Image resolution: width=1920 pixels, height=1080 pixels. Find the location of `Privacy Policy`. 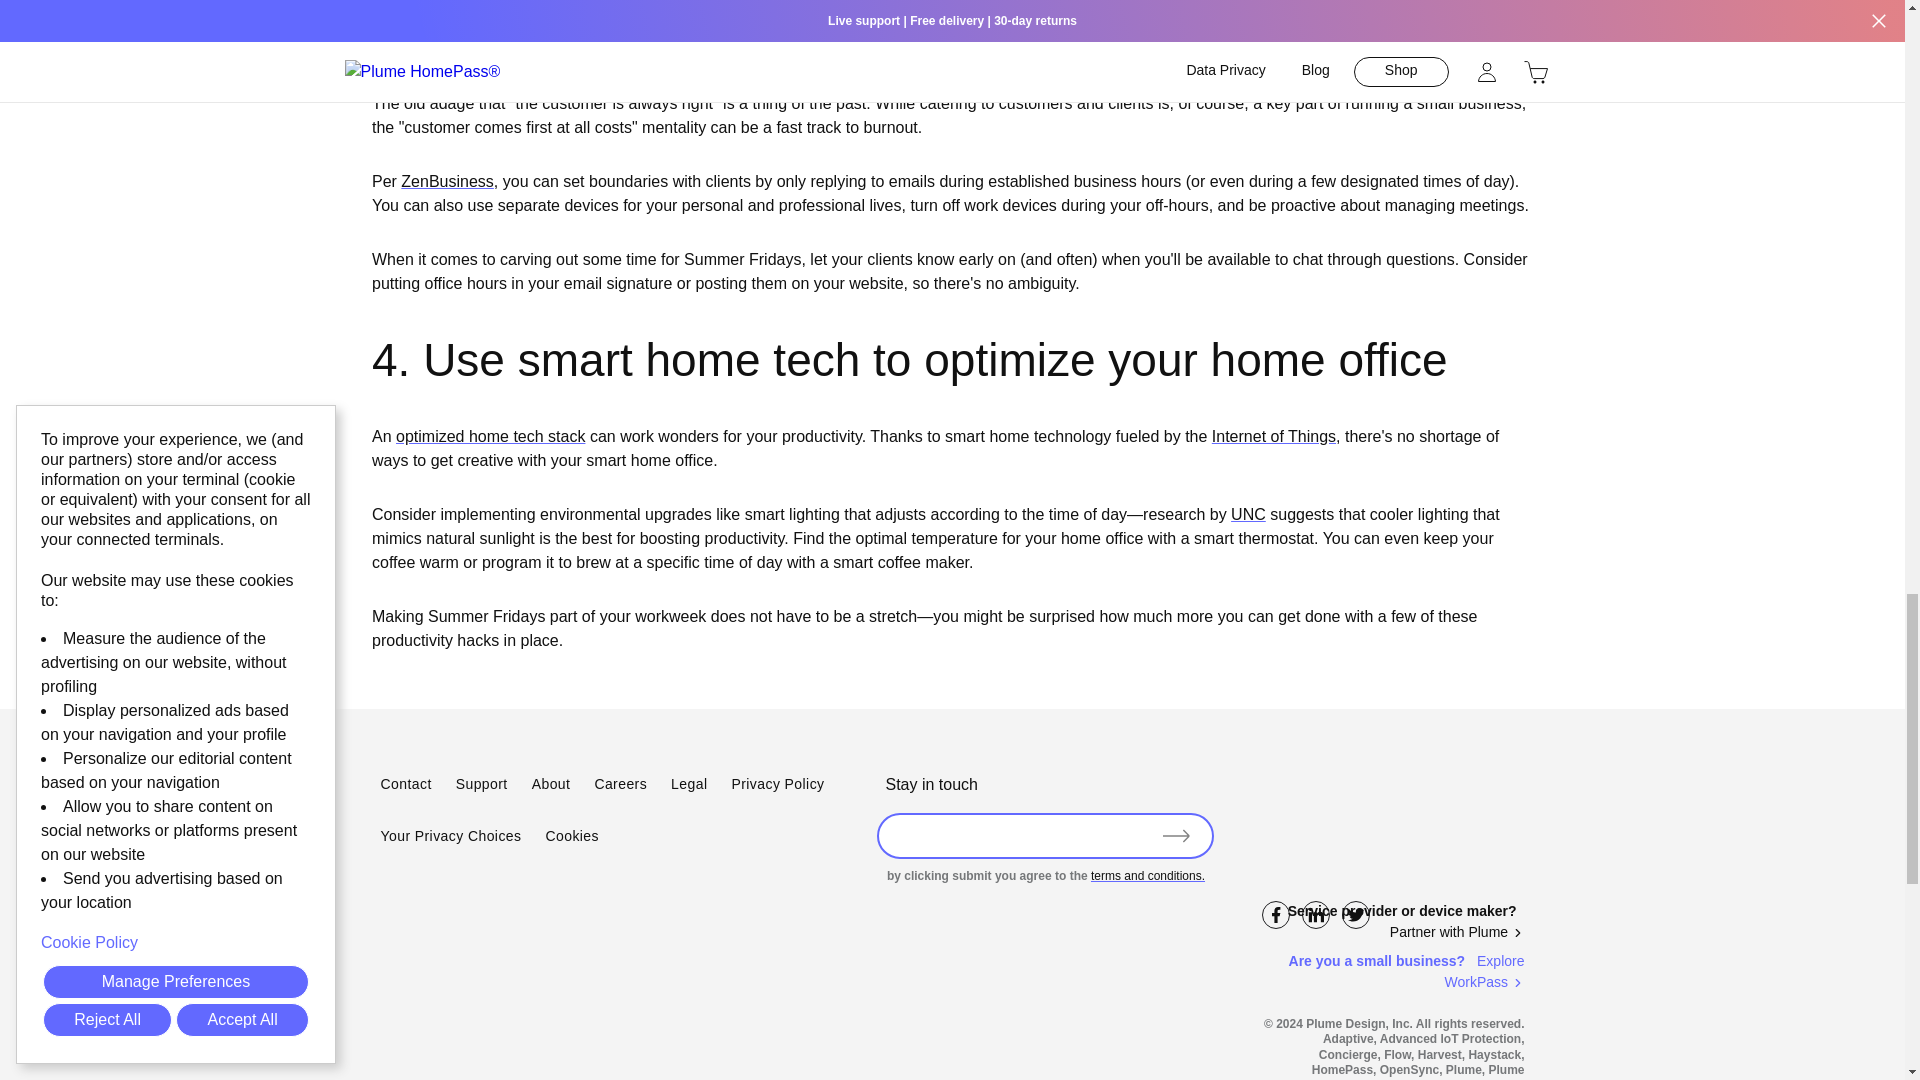

Privacy Policy is located at coordinates (777, 785).